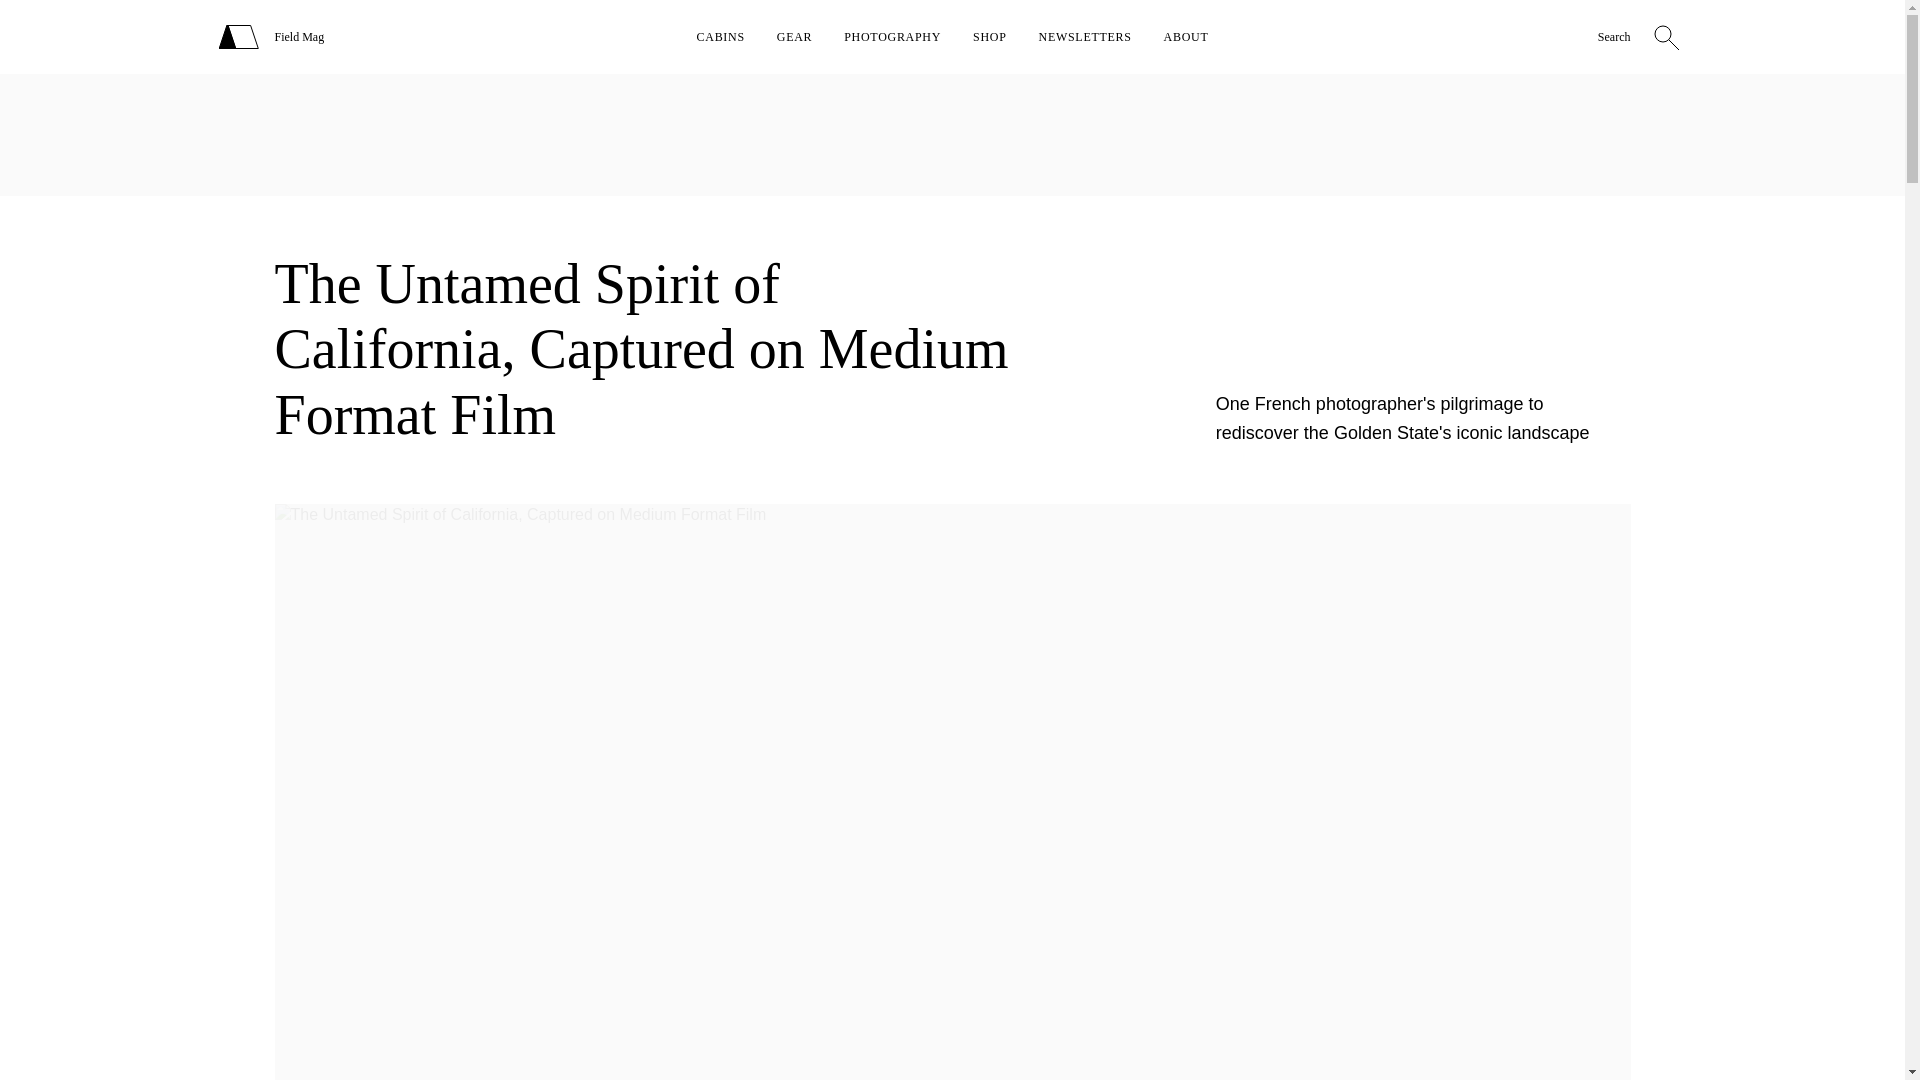 The width and height of the screenshot is (1920, 1080). I want to click on Field Mag, so click(299, 37).